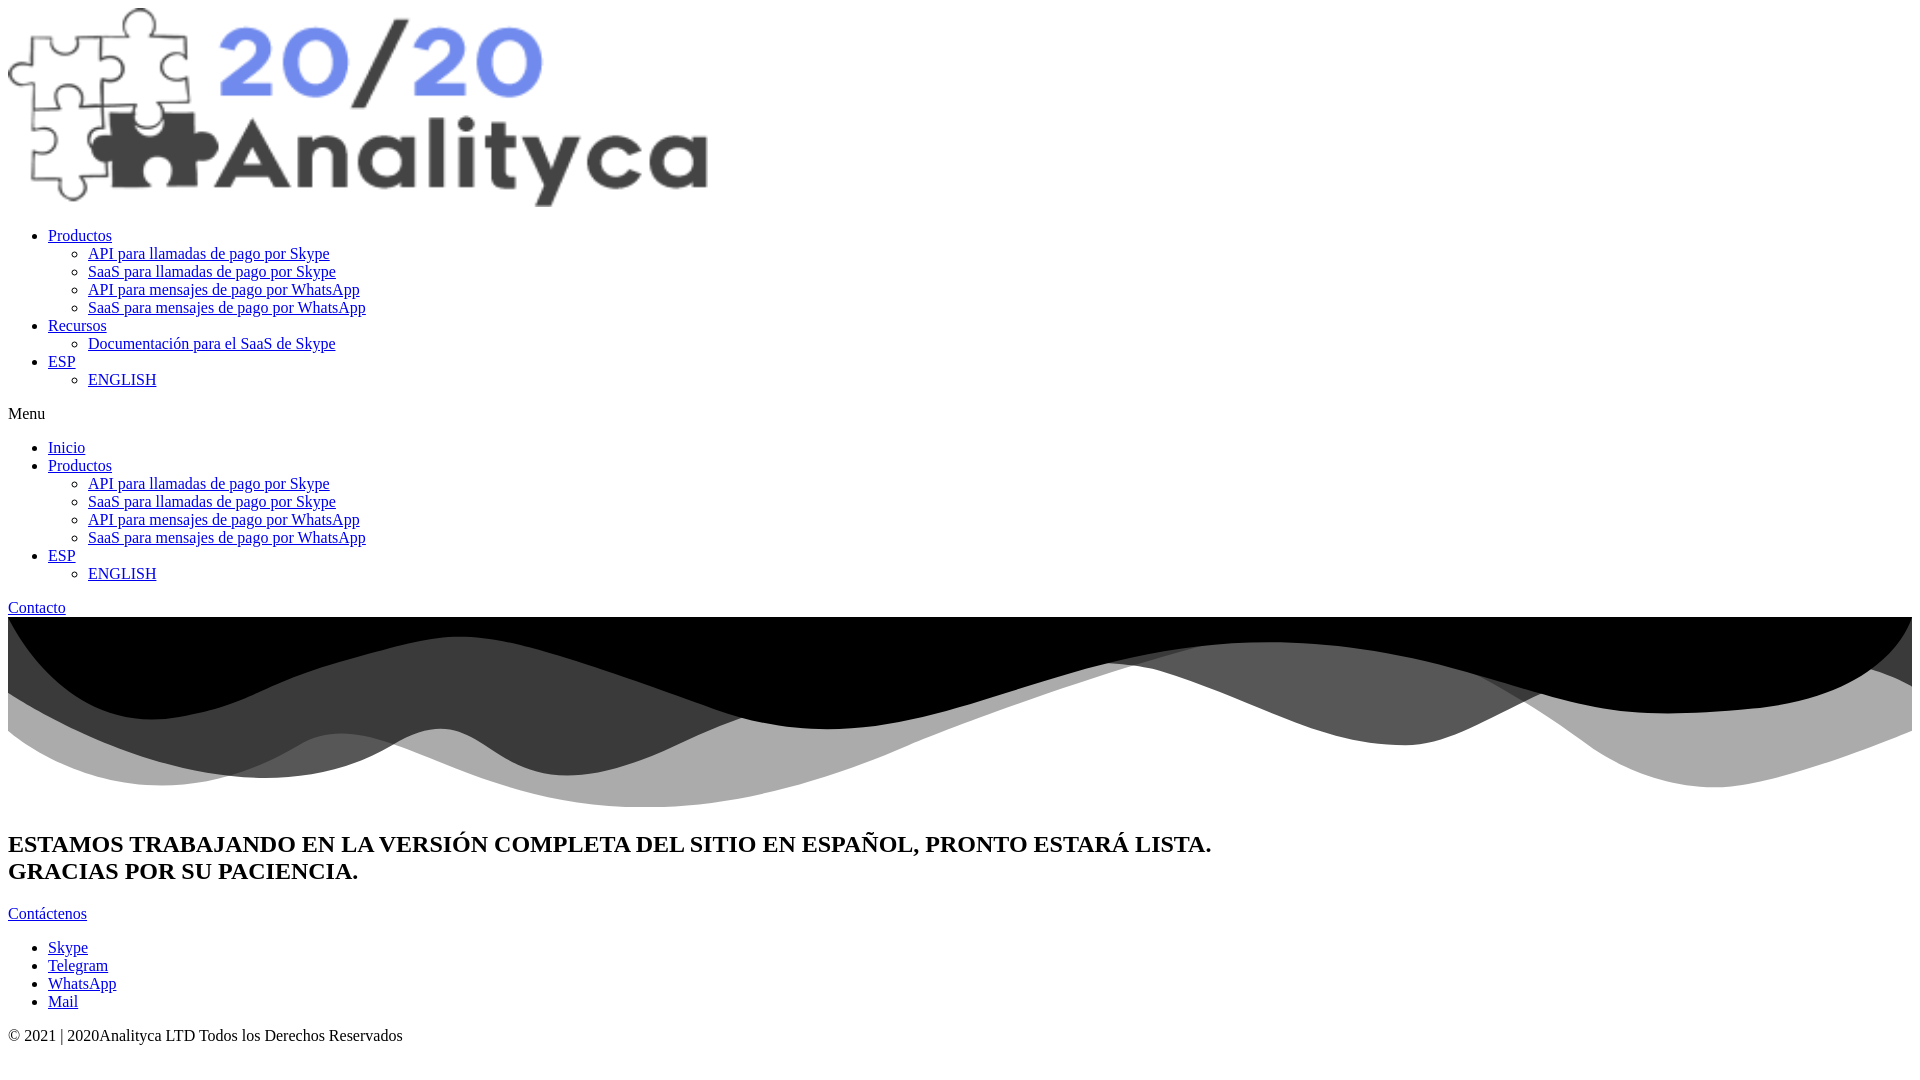 Image resolution: width=1920 pixels, height=1080 pixels. I want to click on Recursos, so click(78, 326).